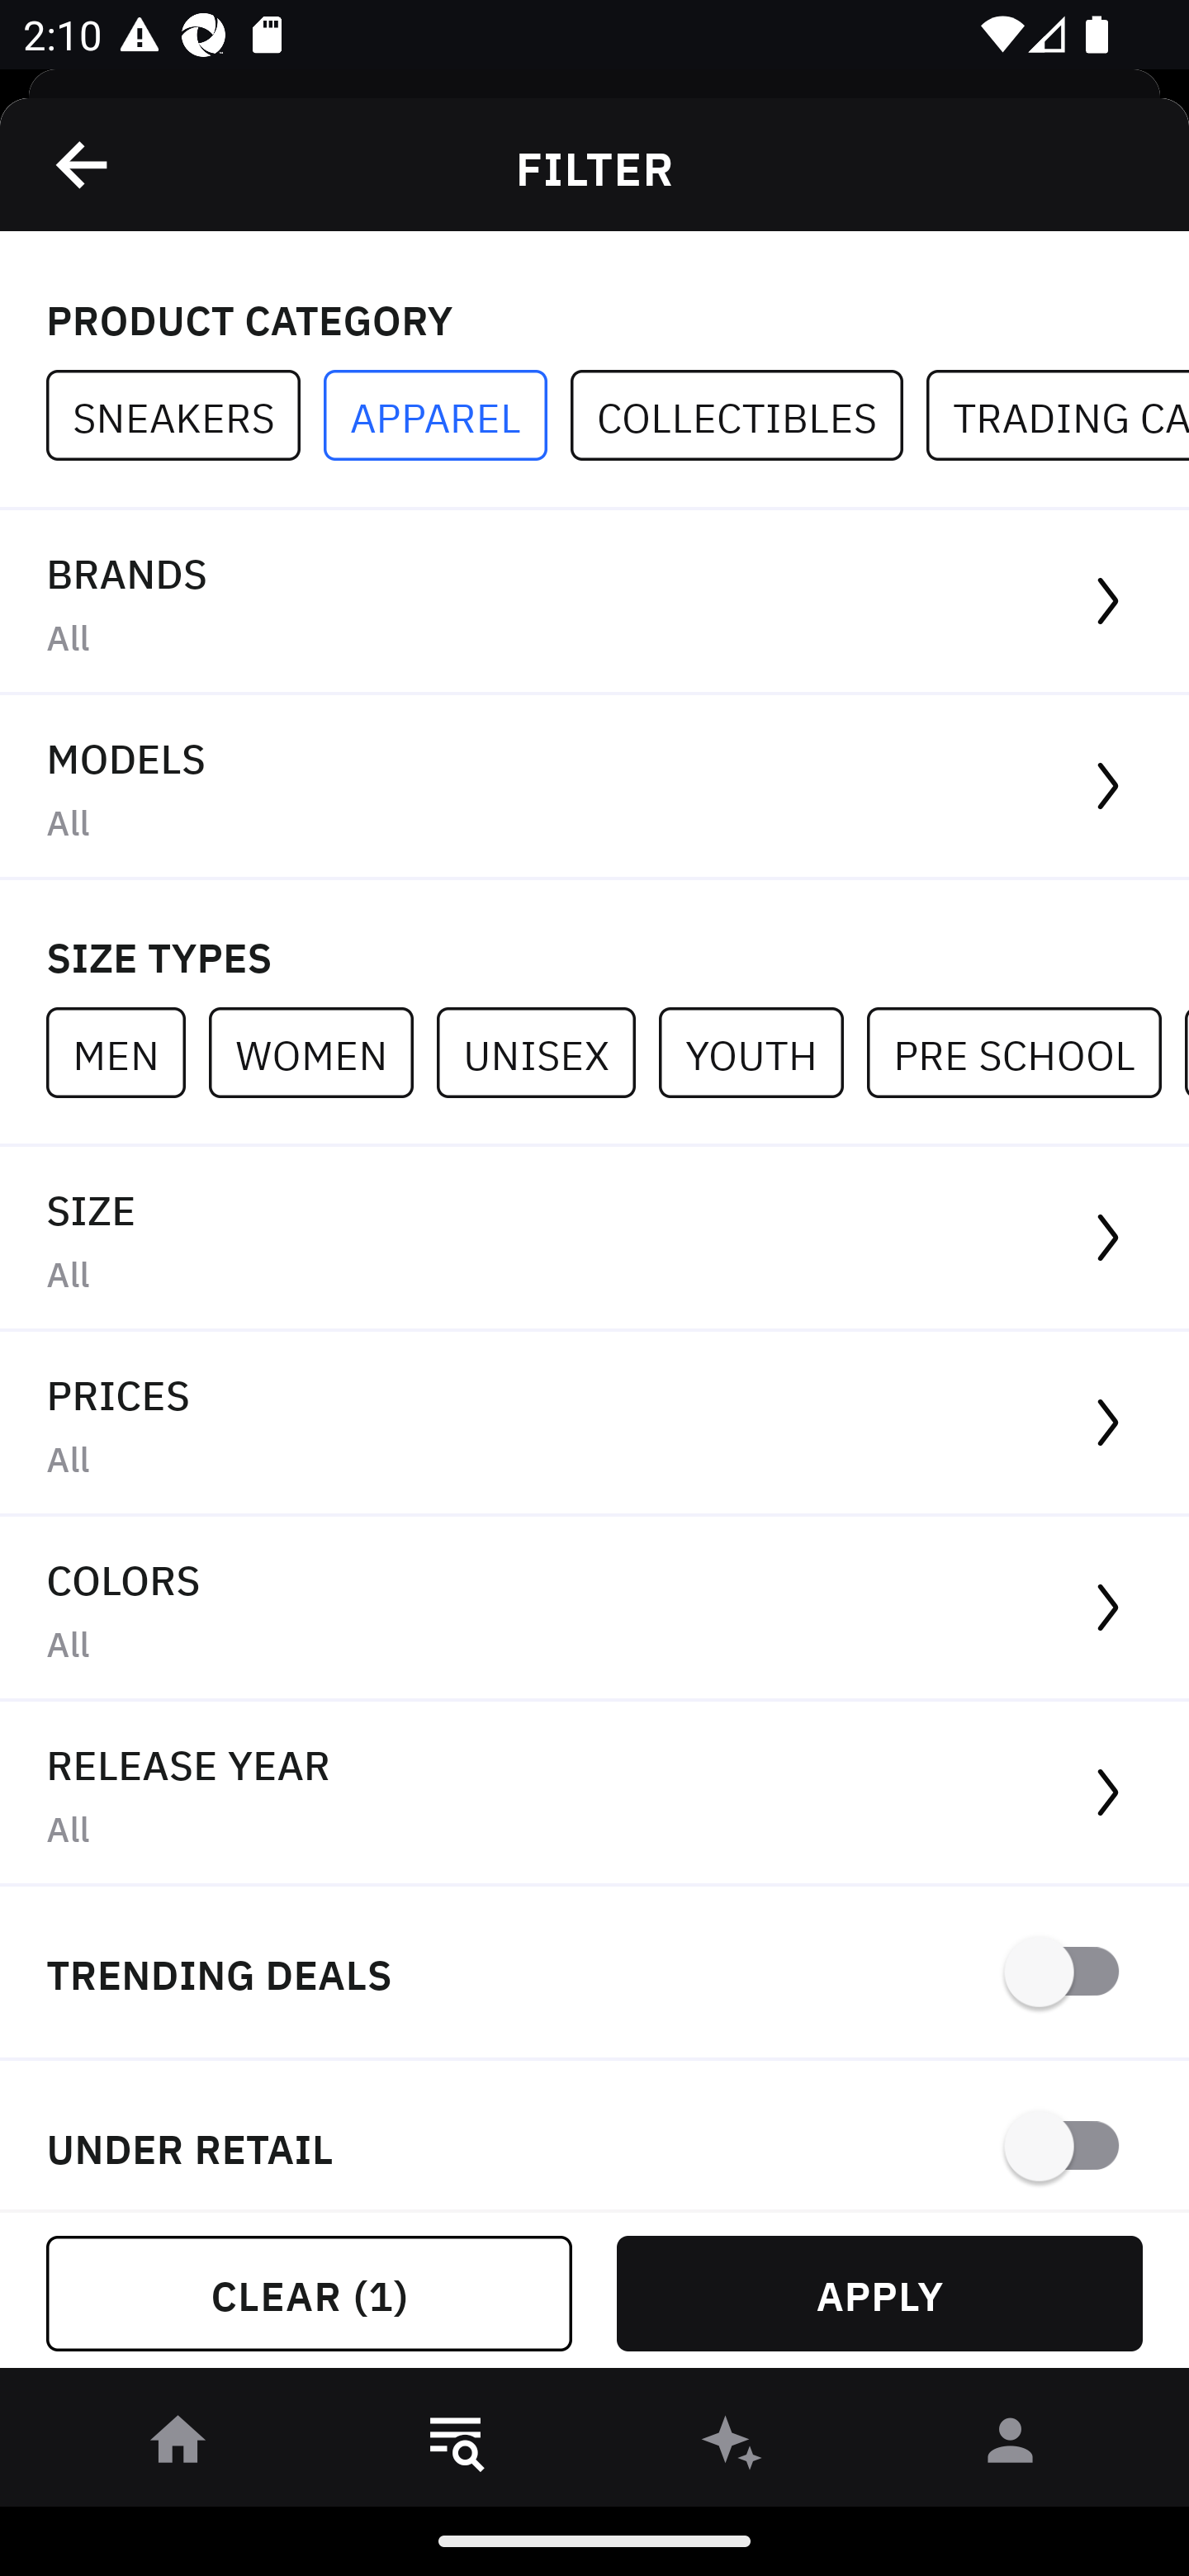 The image size is (1189, 2576). What do you see at coordinates (178, 2446) in the screenshot?
I see `󰋜` at bounding box center [178, 2446].